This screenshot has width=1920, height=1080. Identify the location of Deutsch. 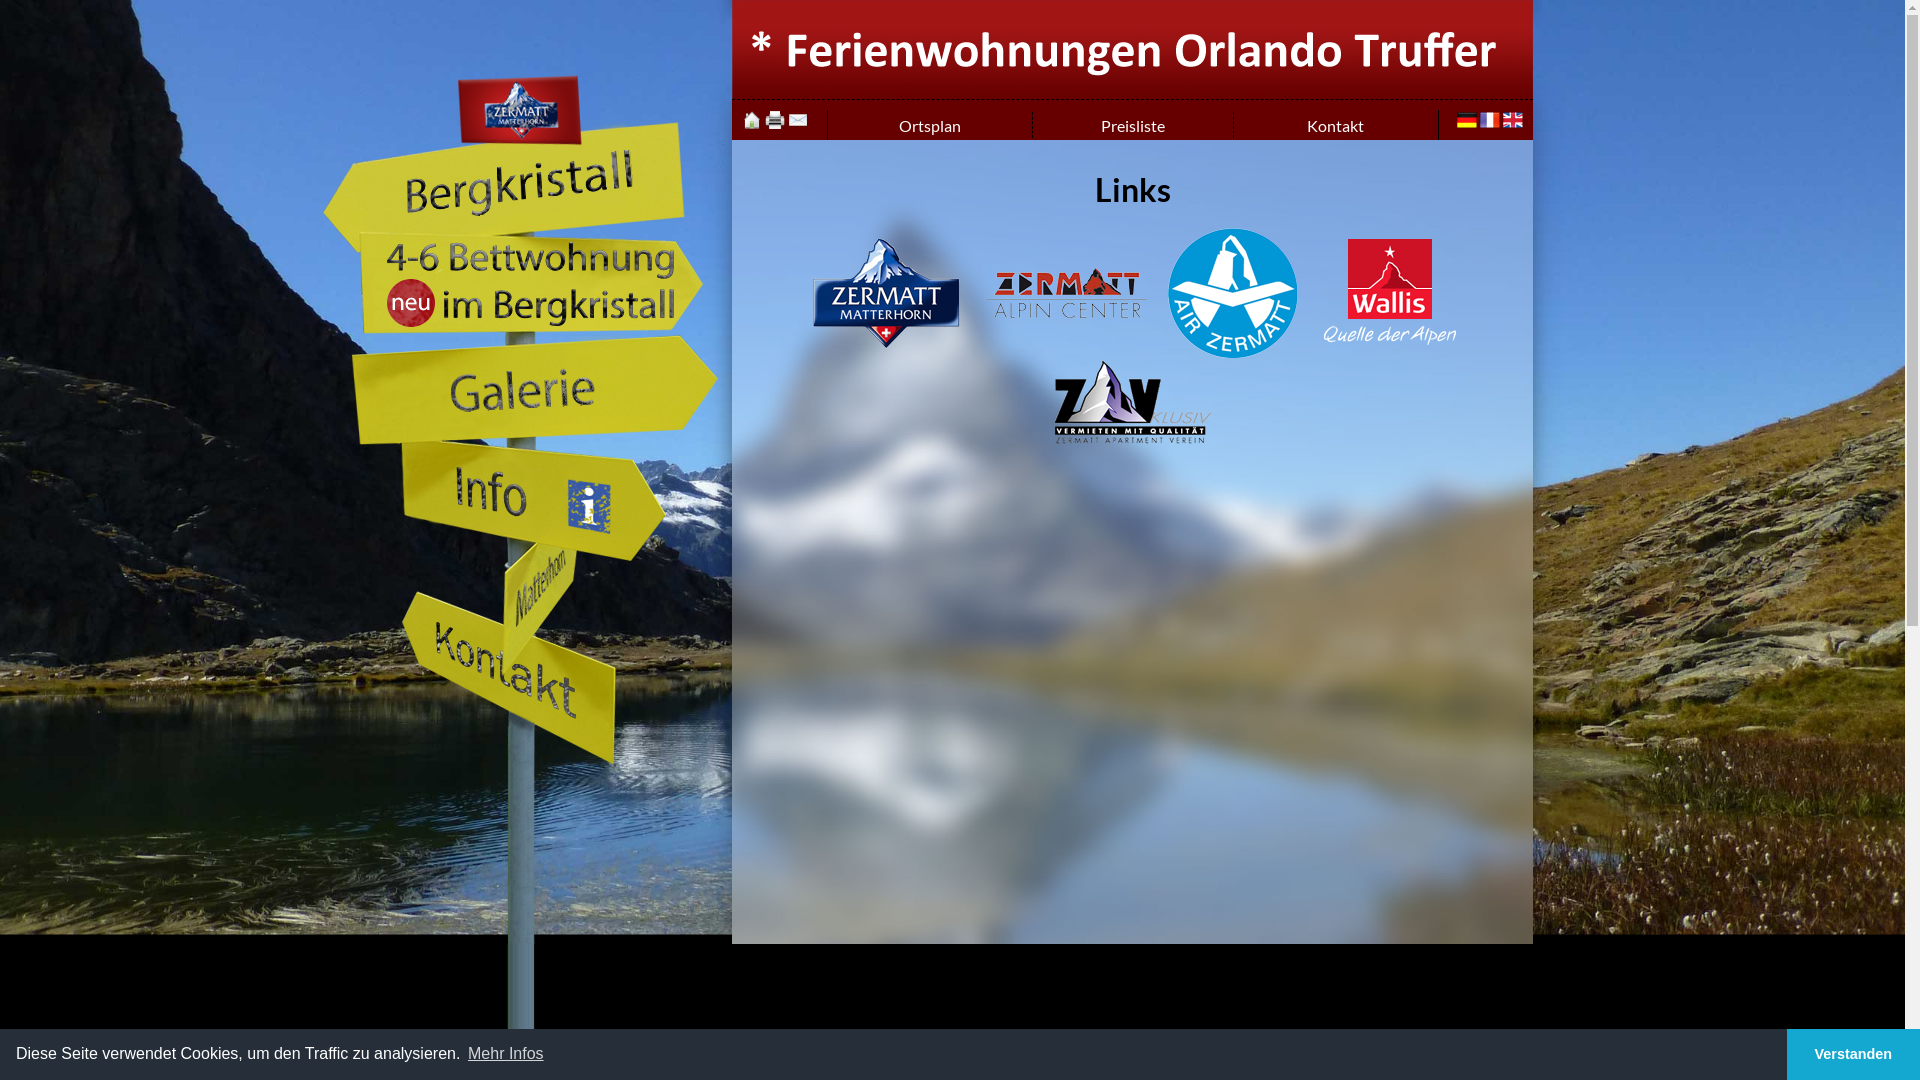
(1467, 124).